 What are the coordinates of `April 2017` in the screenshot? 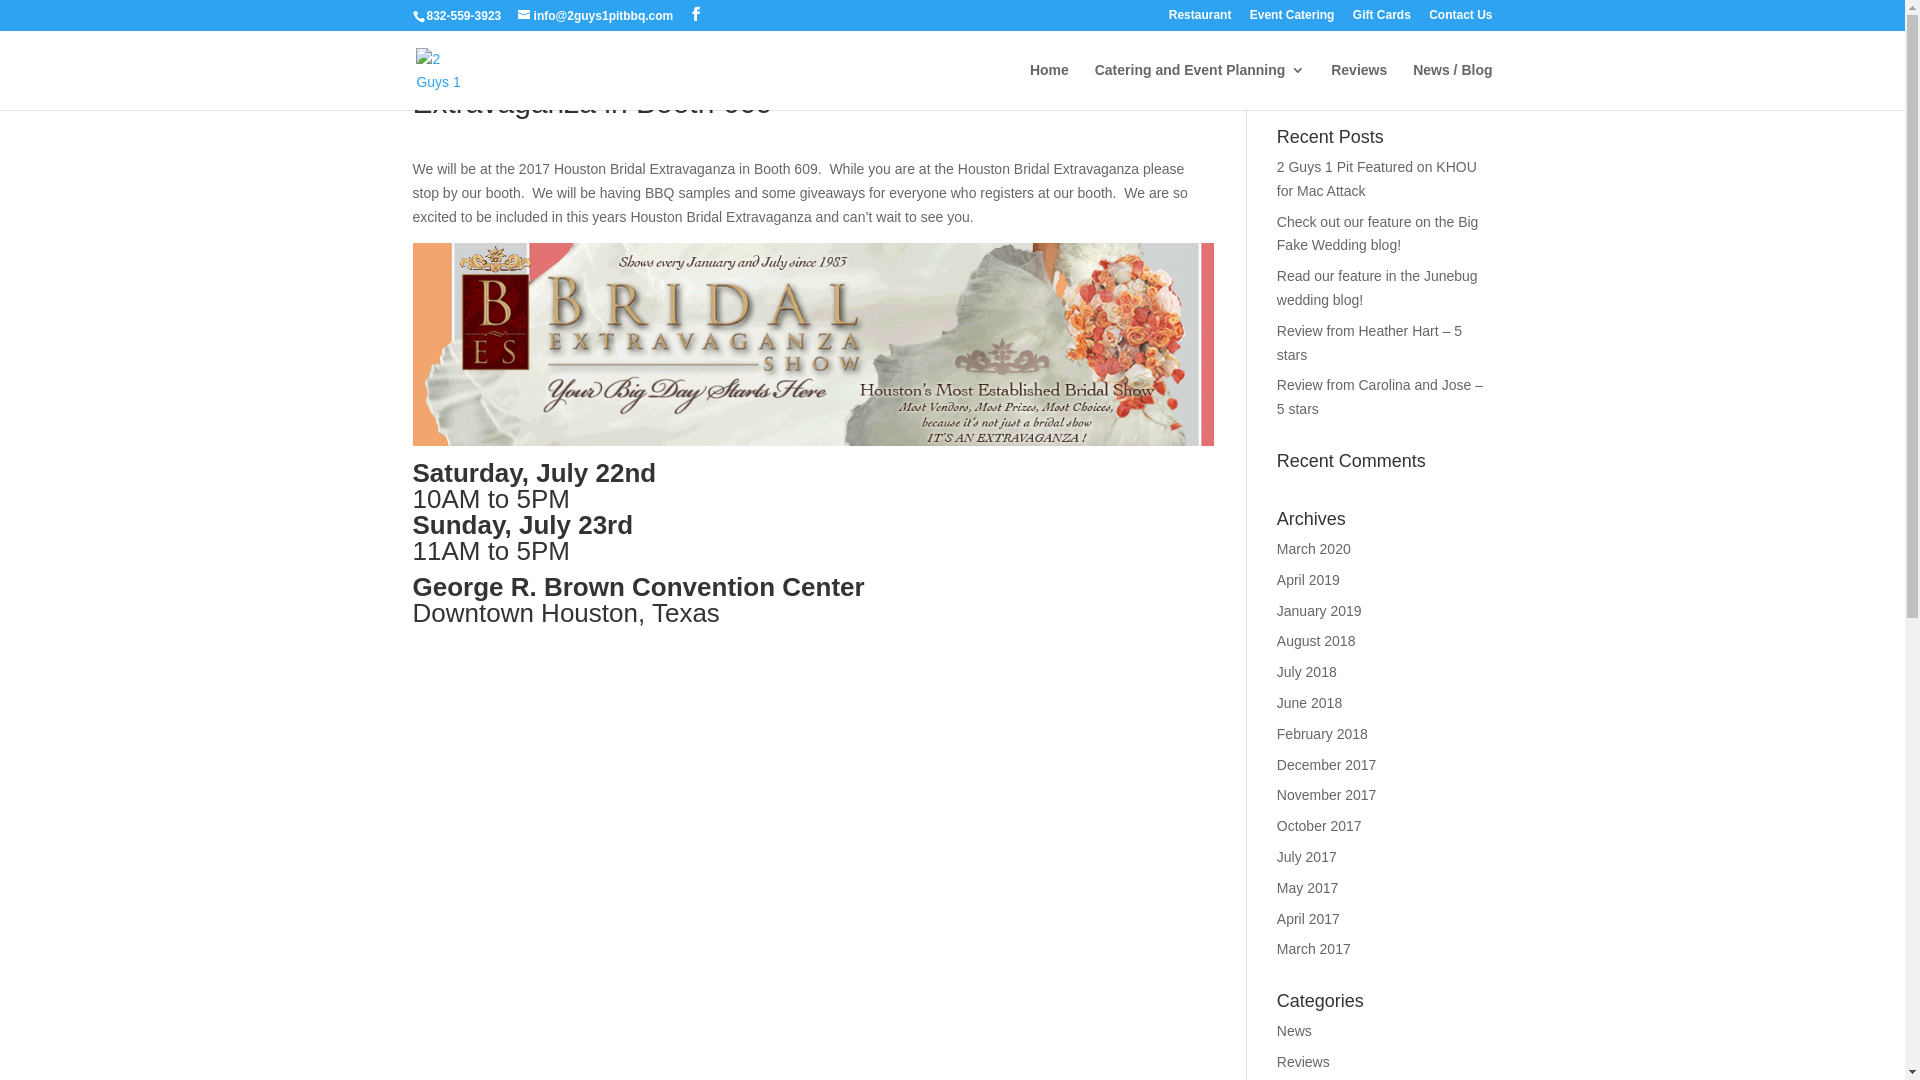 It's located at (1308, 919).